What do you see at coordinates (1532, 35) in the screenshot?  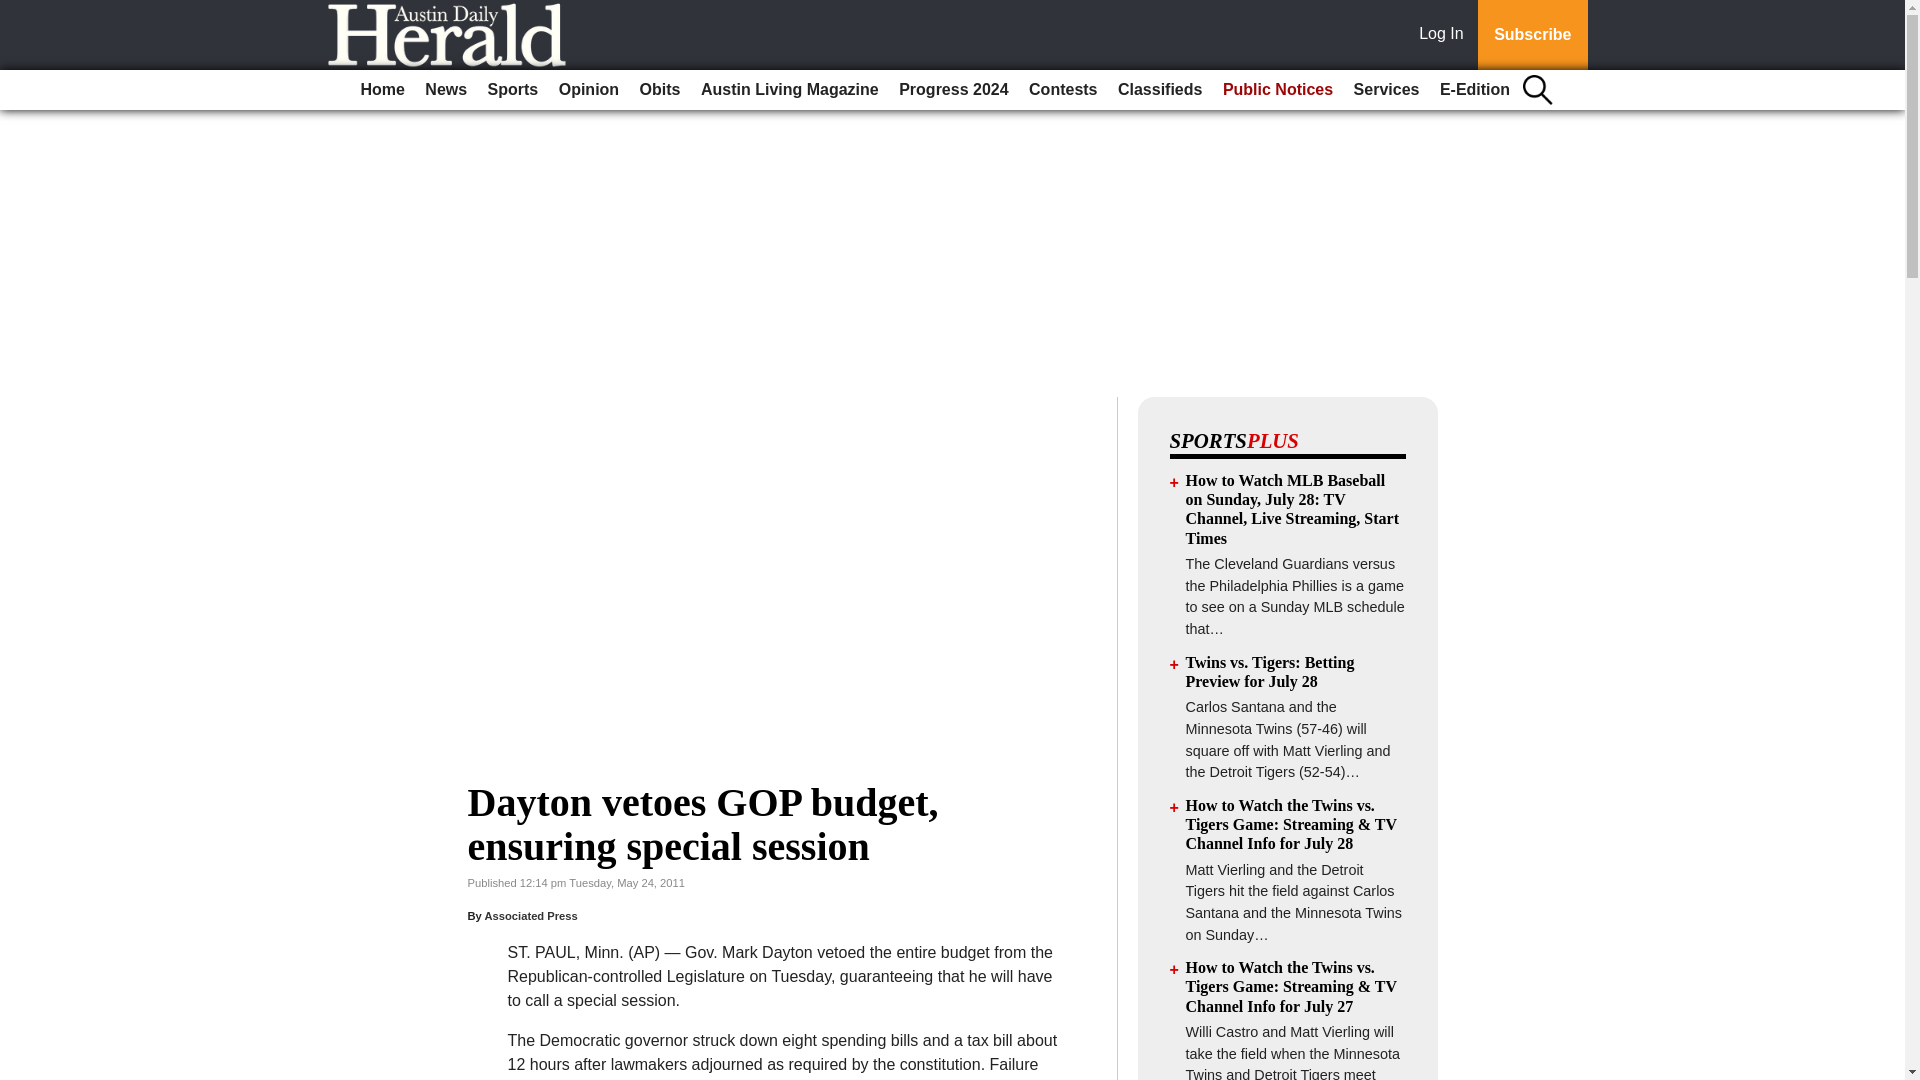 I see `Subscribe` at bounding box center [1532, 35].